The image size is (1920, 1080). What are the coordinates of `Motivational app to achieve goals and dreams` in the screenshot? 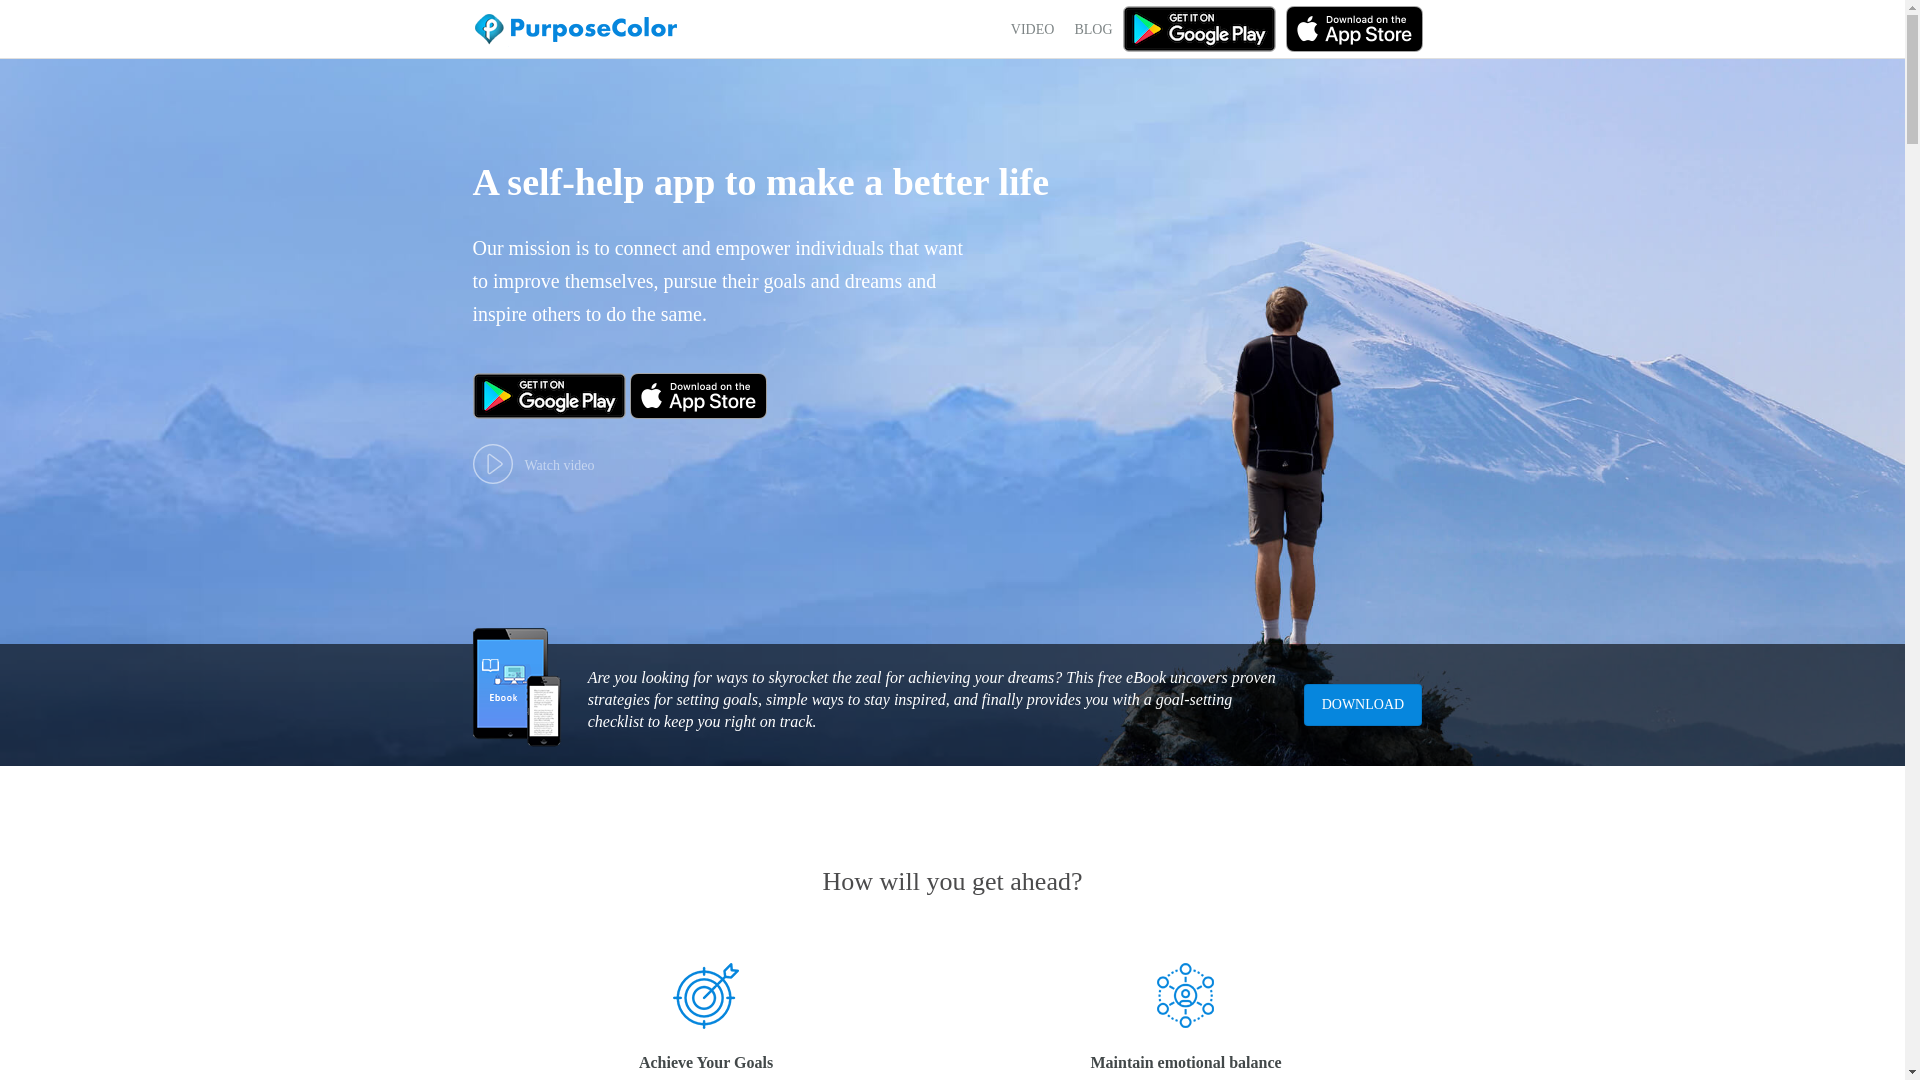 It's located at (1186, 996).